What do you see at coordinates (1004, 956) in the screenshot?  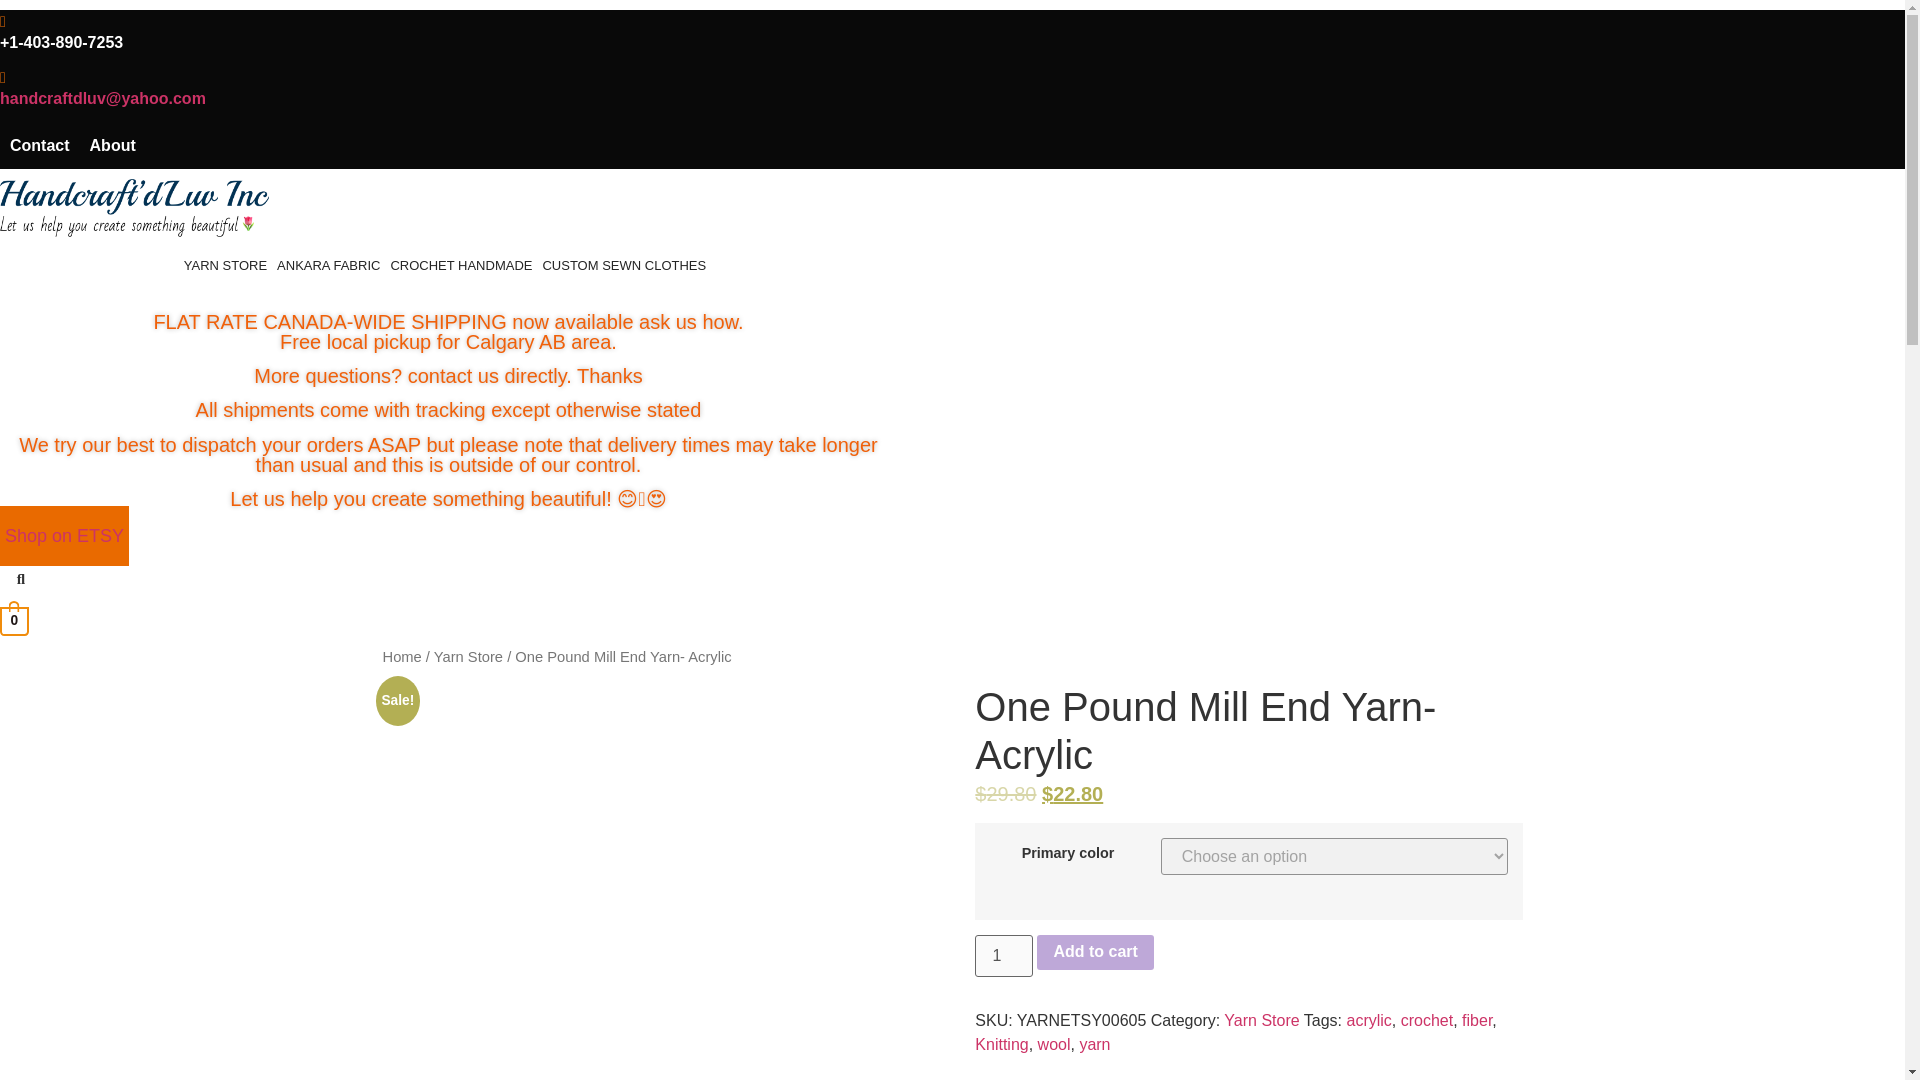 I see `1` at bounding box center [1004, 956].